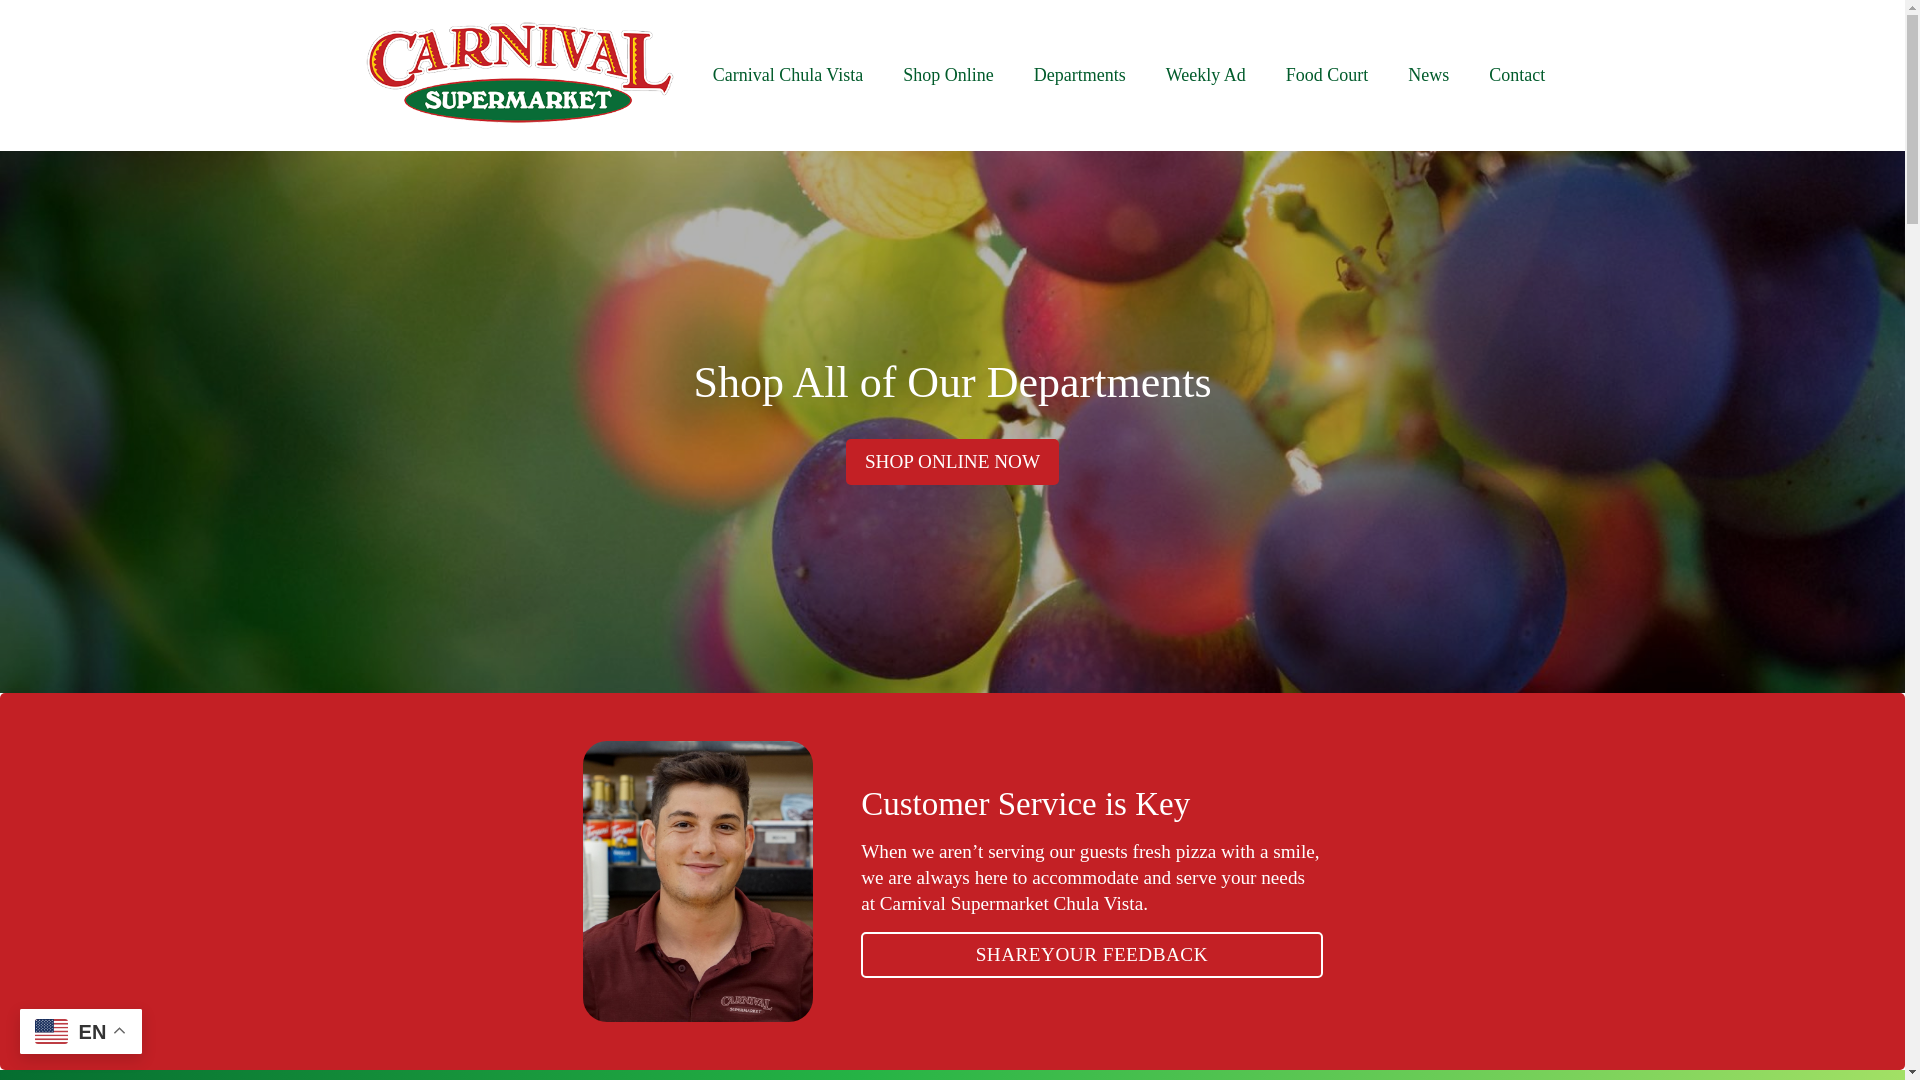  What do you see at coordinates (1517, 74) in the screenshot?
I see `Contact` at bounding box center [1517, 74].